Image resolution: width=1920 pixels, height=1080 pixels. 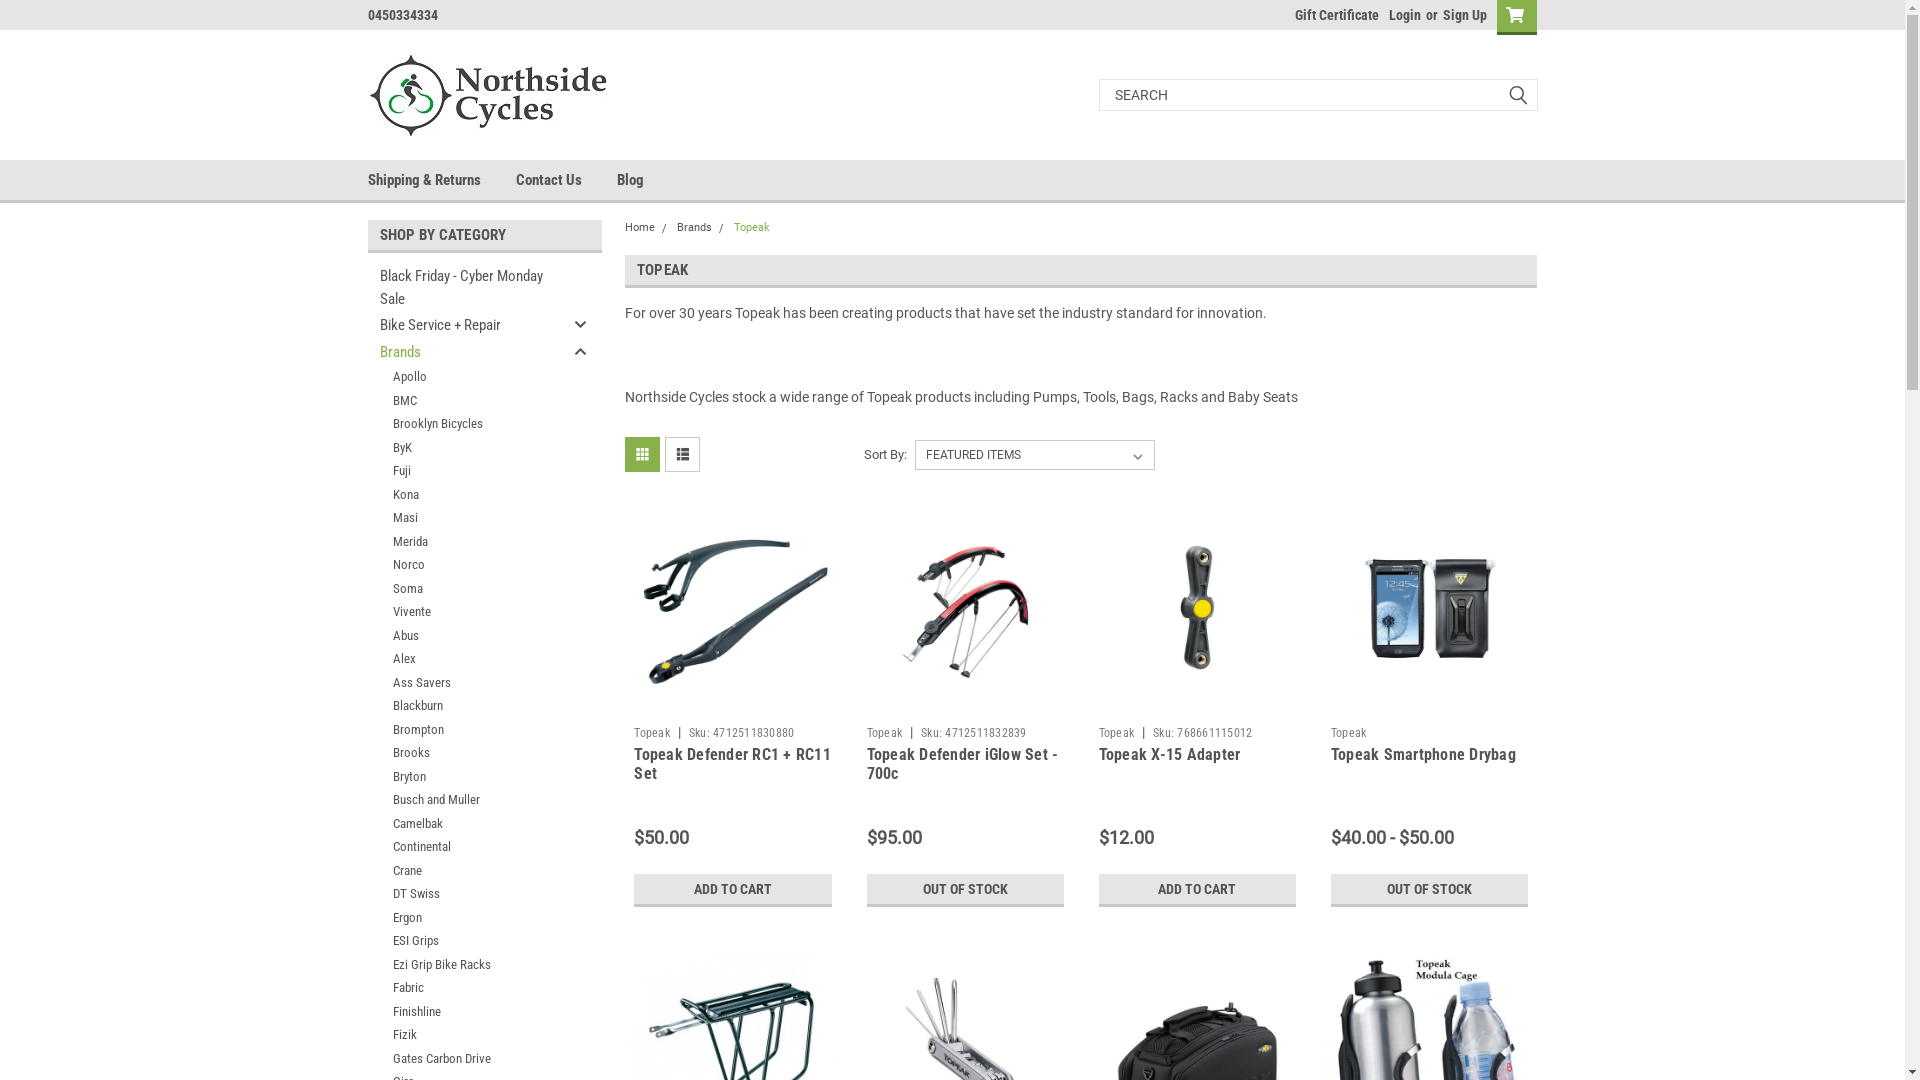 I want to click on Bike Service + Repair, so click(x=468, y=325).